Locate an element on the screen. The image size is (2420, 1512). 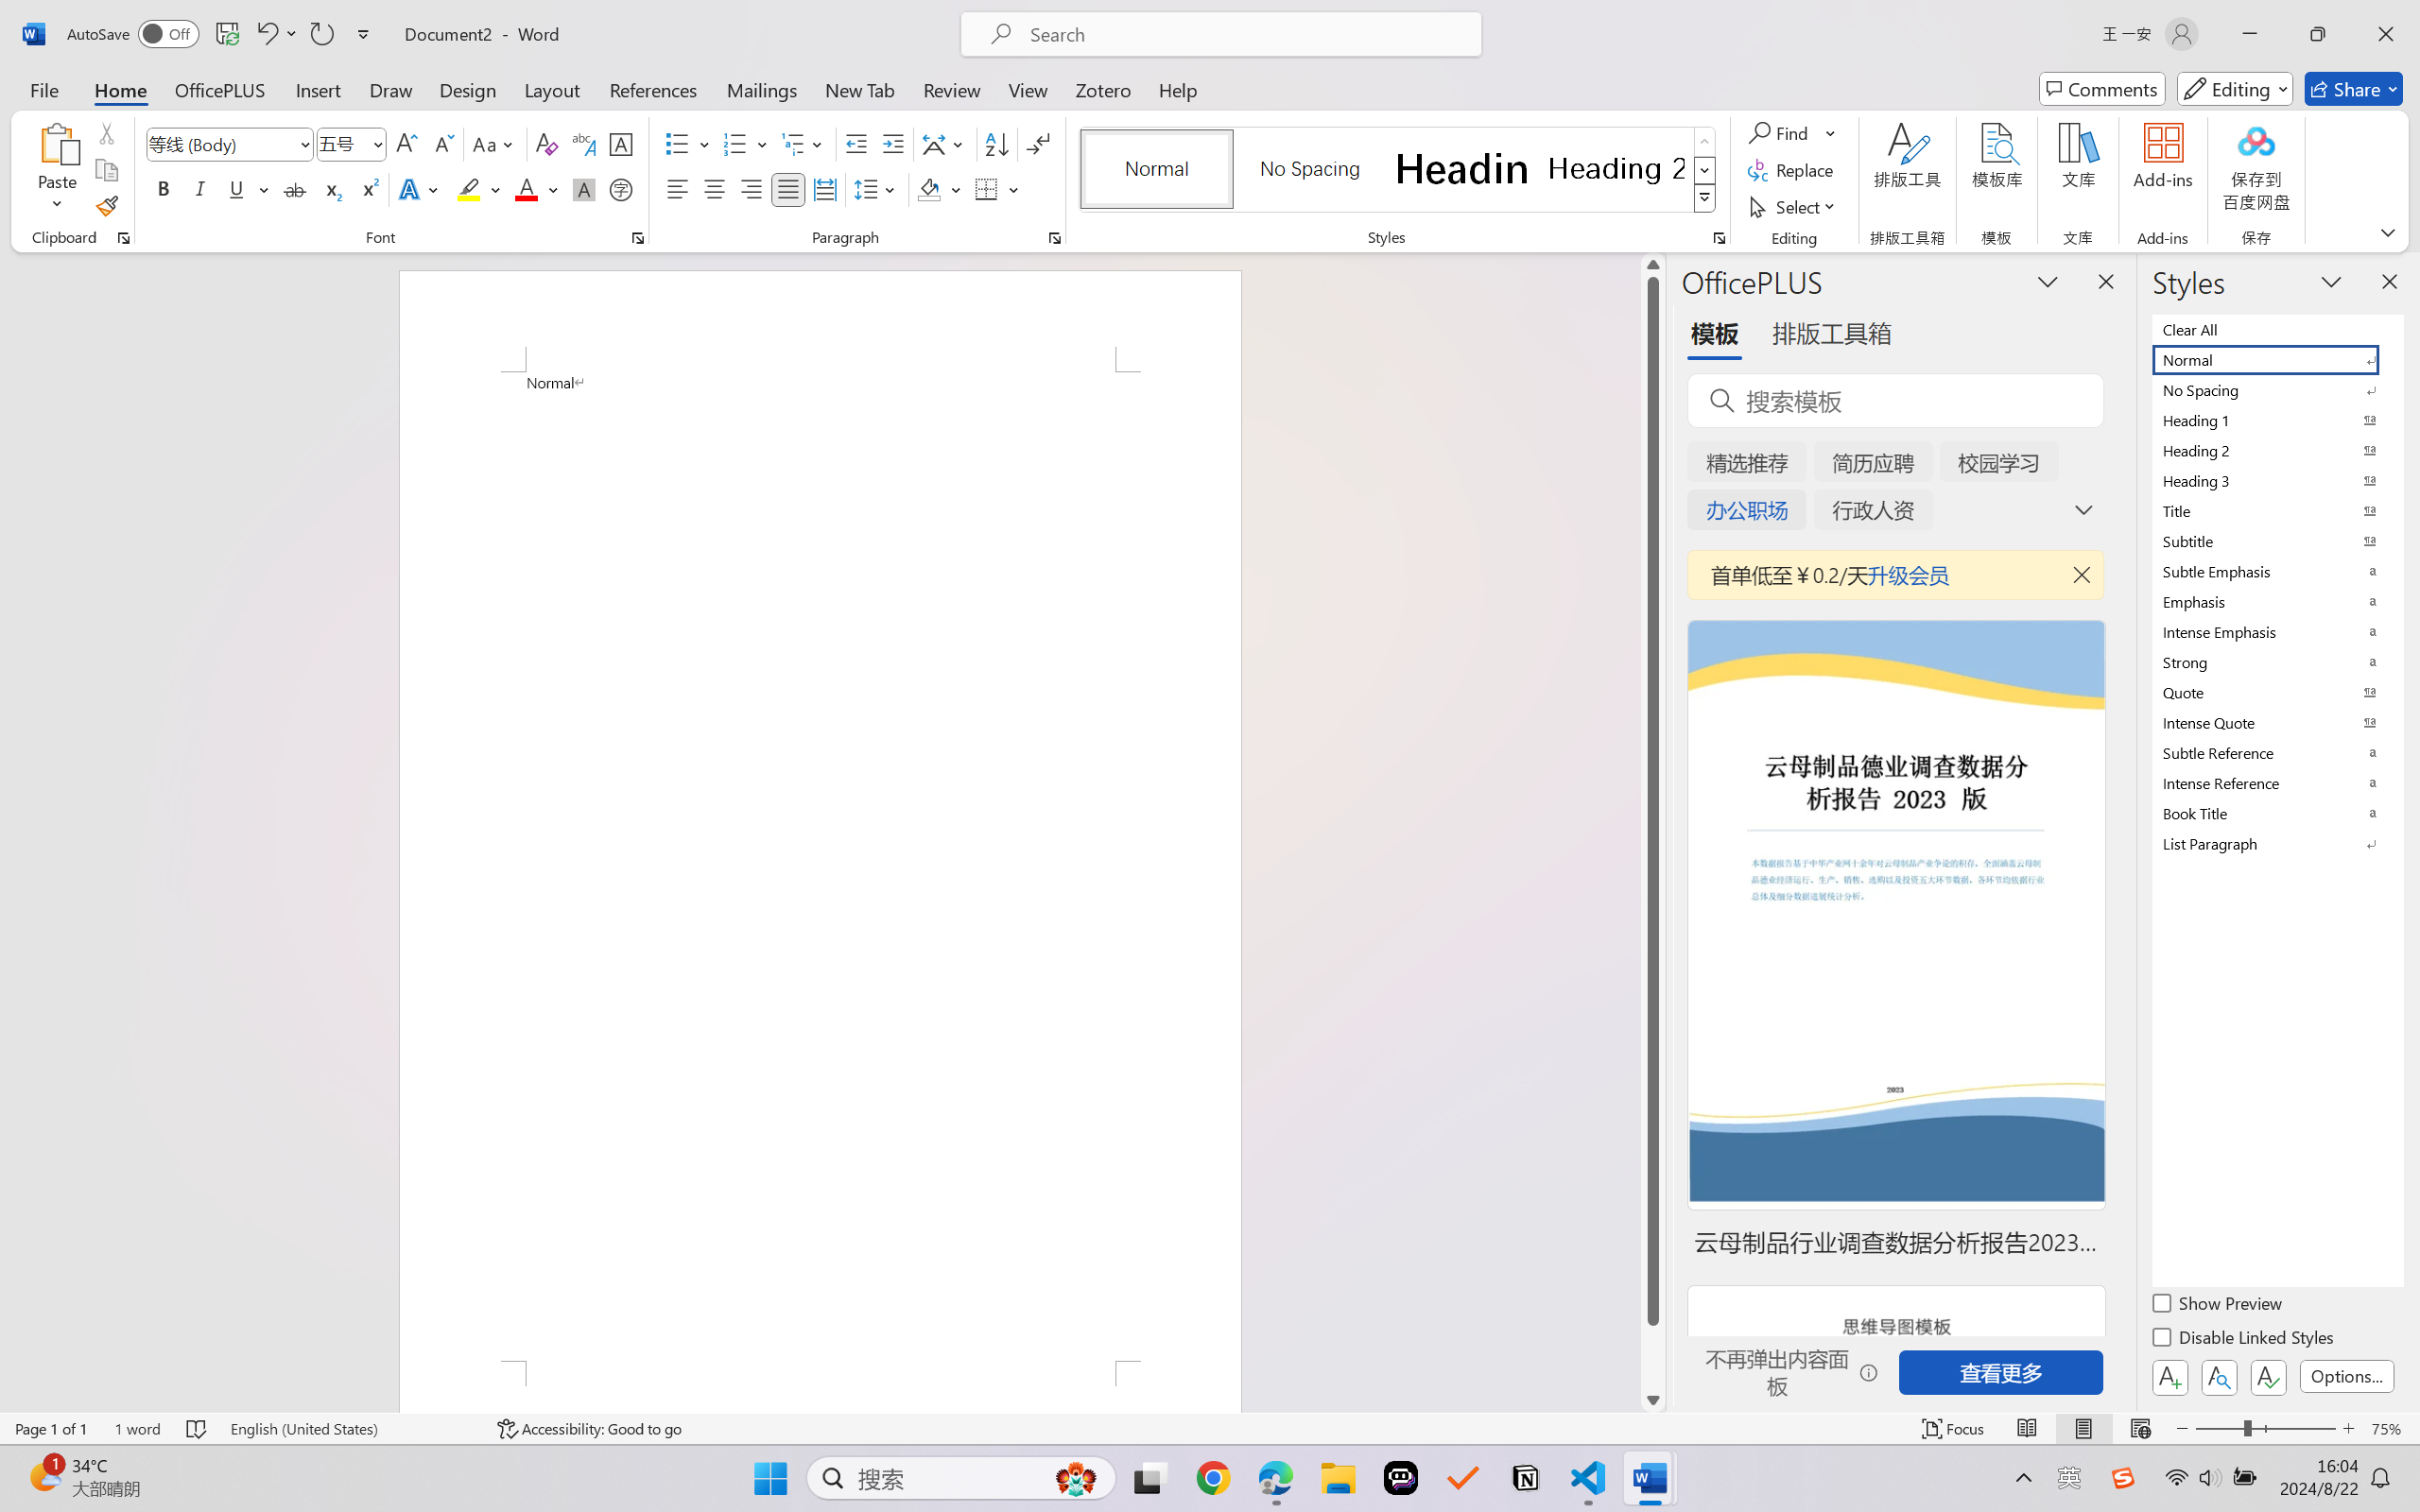
Font Color is located at coordinates (537, 189).